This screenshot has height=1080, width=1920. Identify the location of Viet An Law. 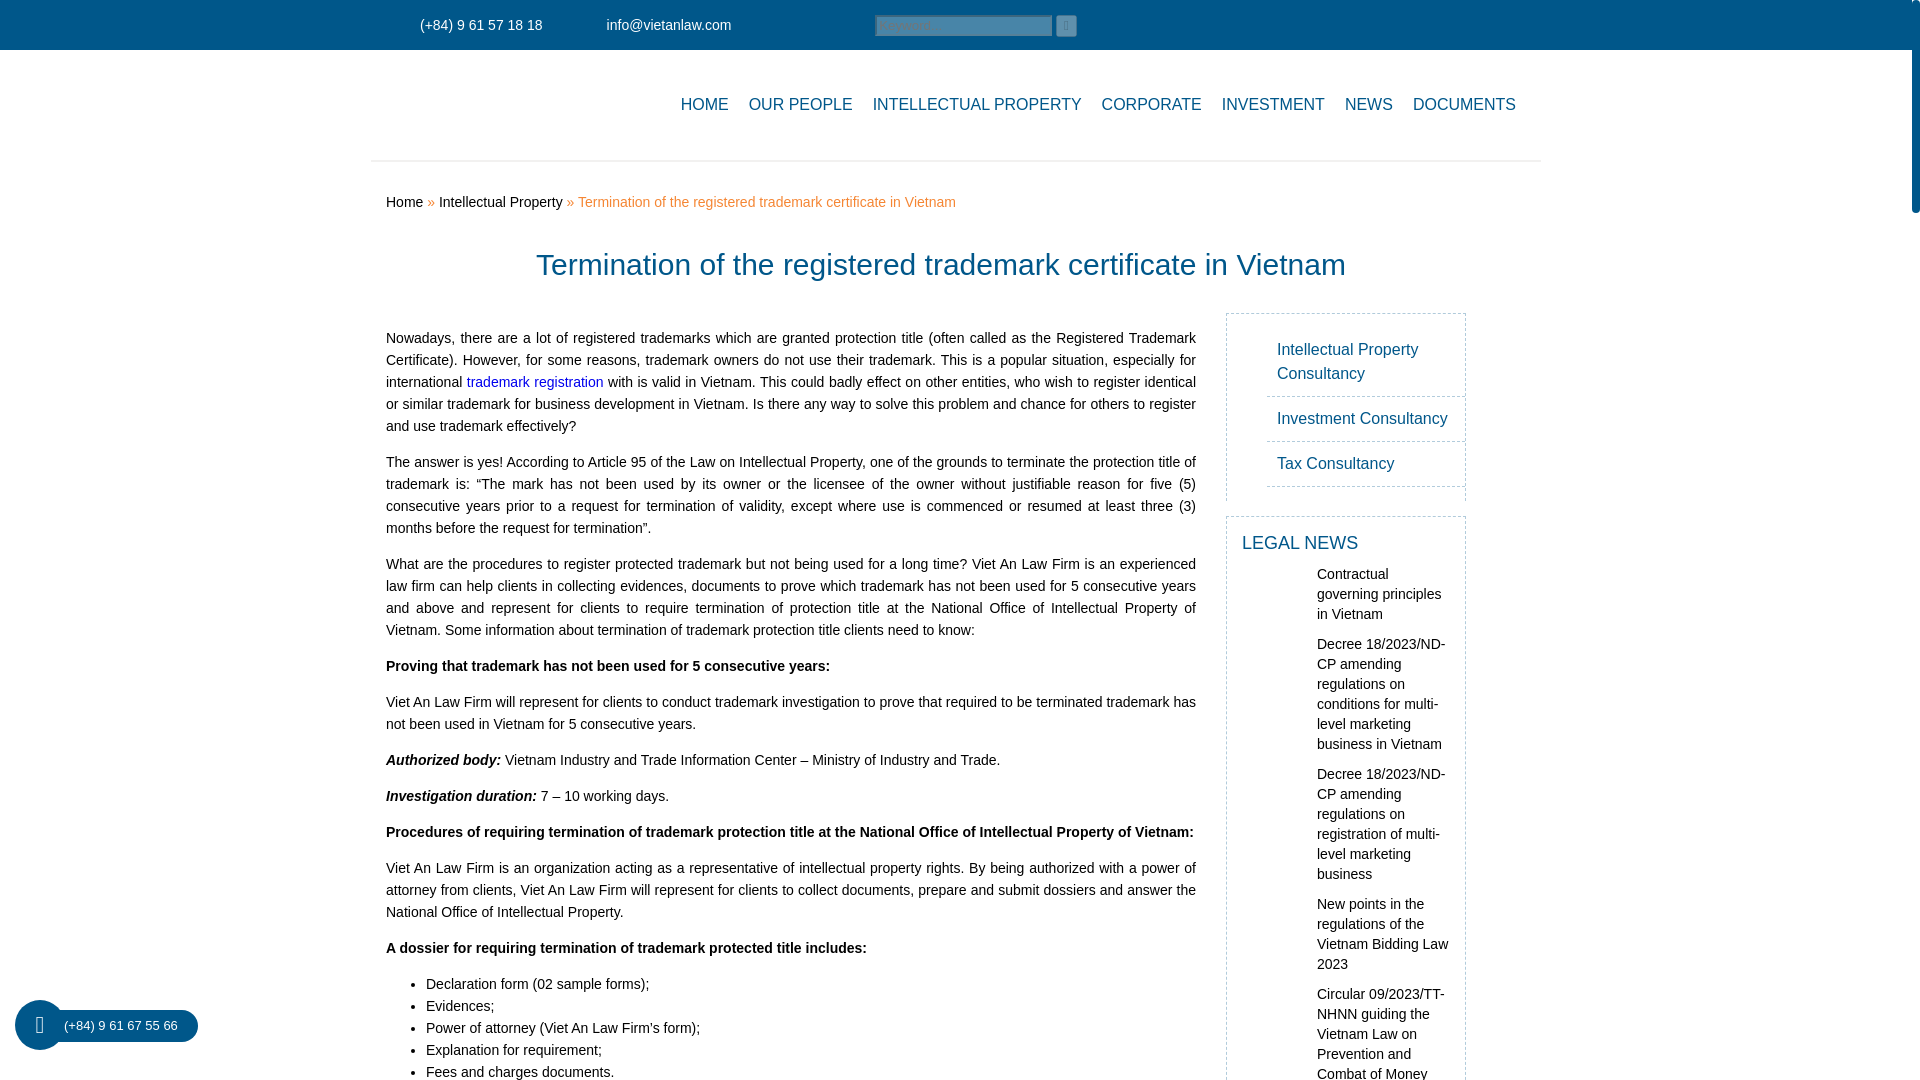
(478, 105).